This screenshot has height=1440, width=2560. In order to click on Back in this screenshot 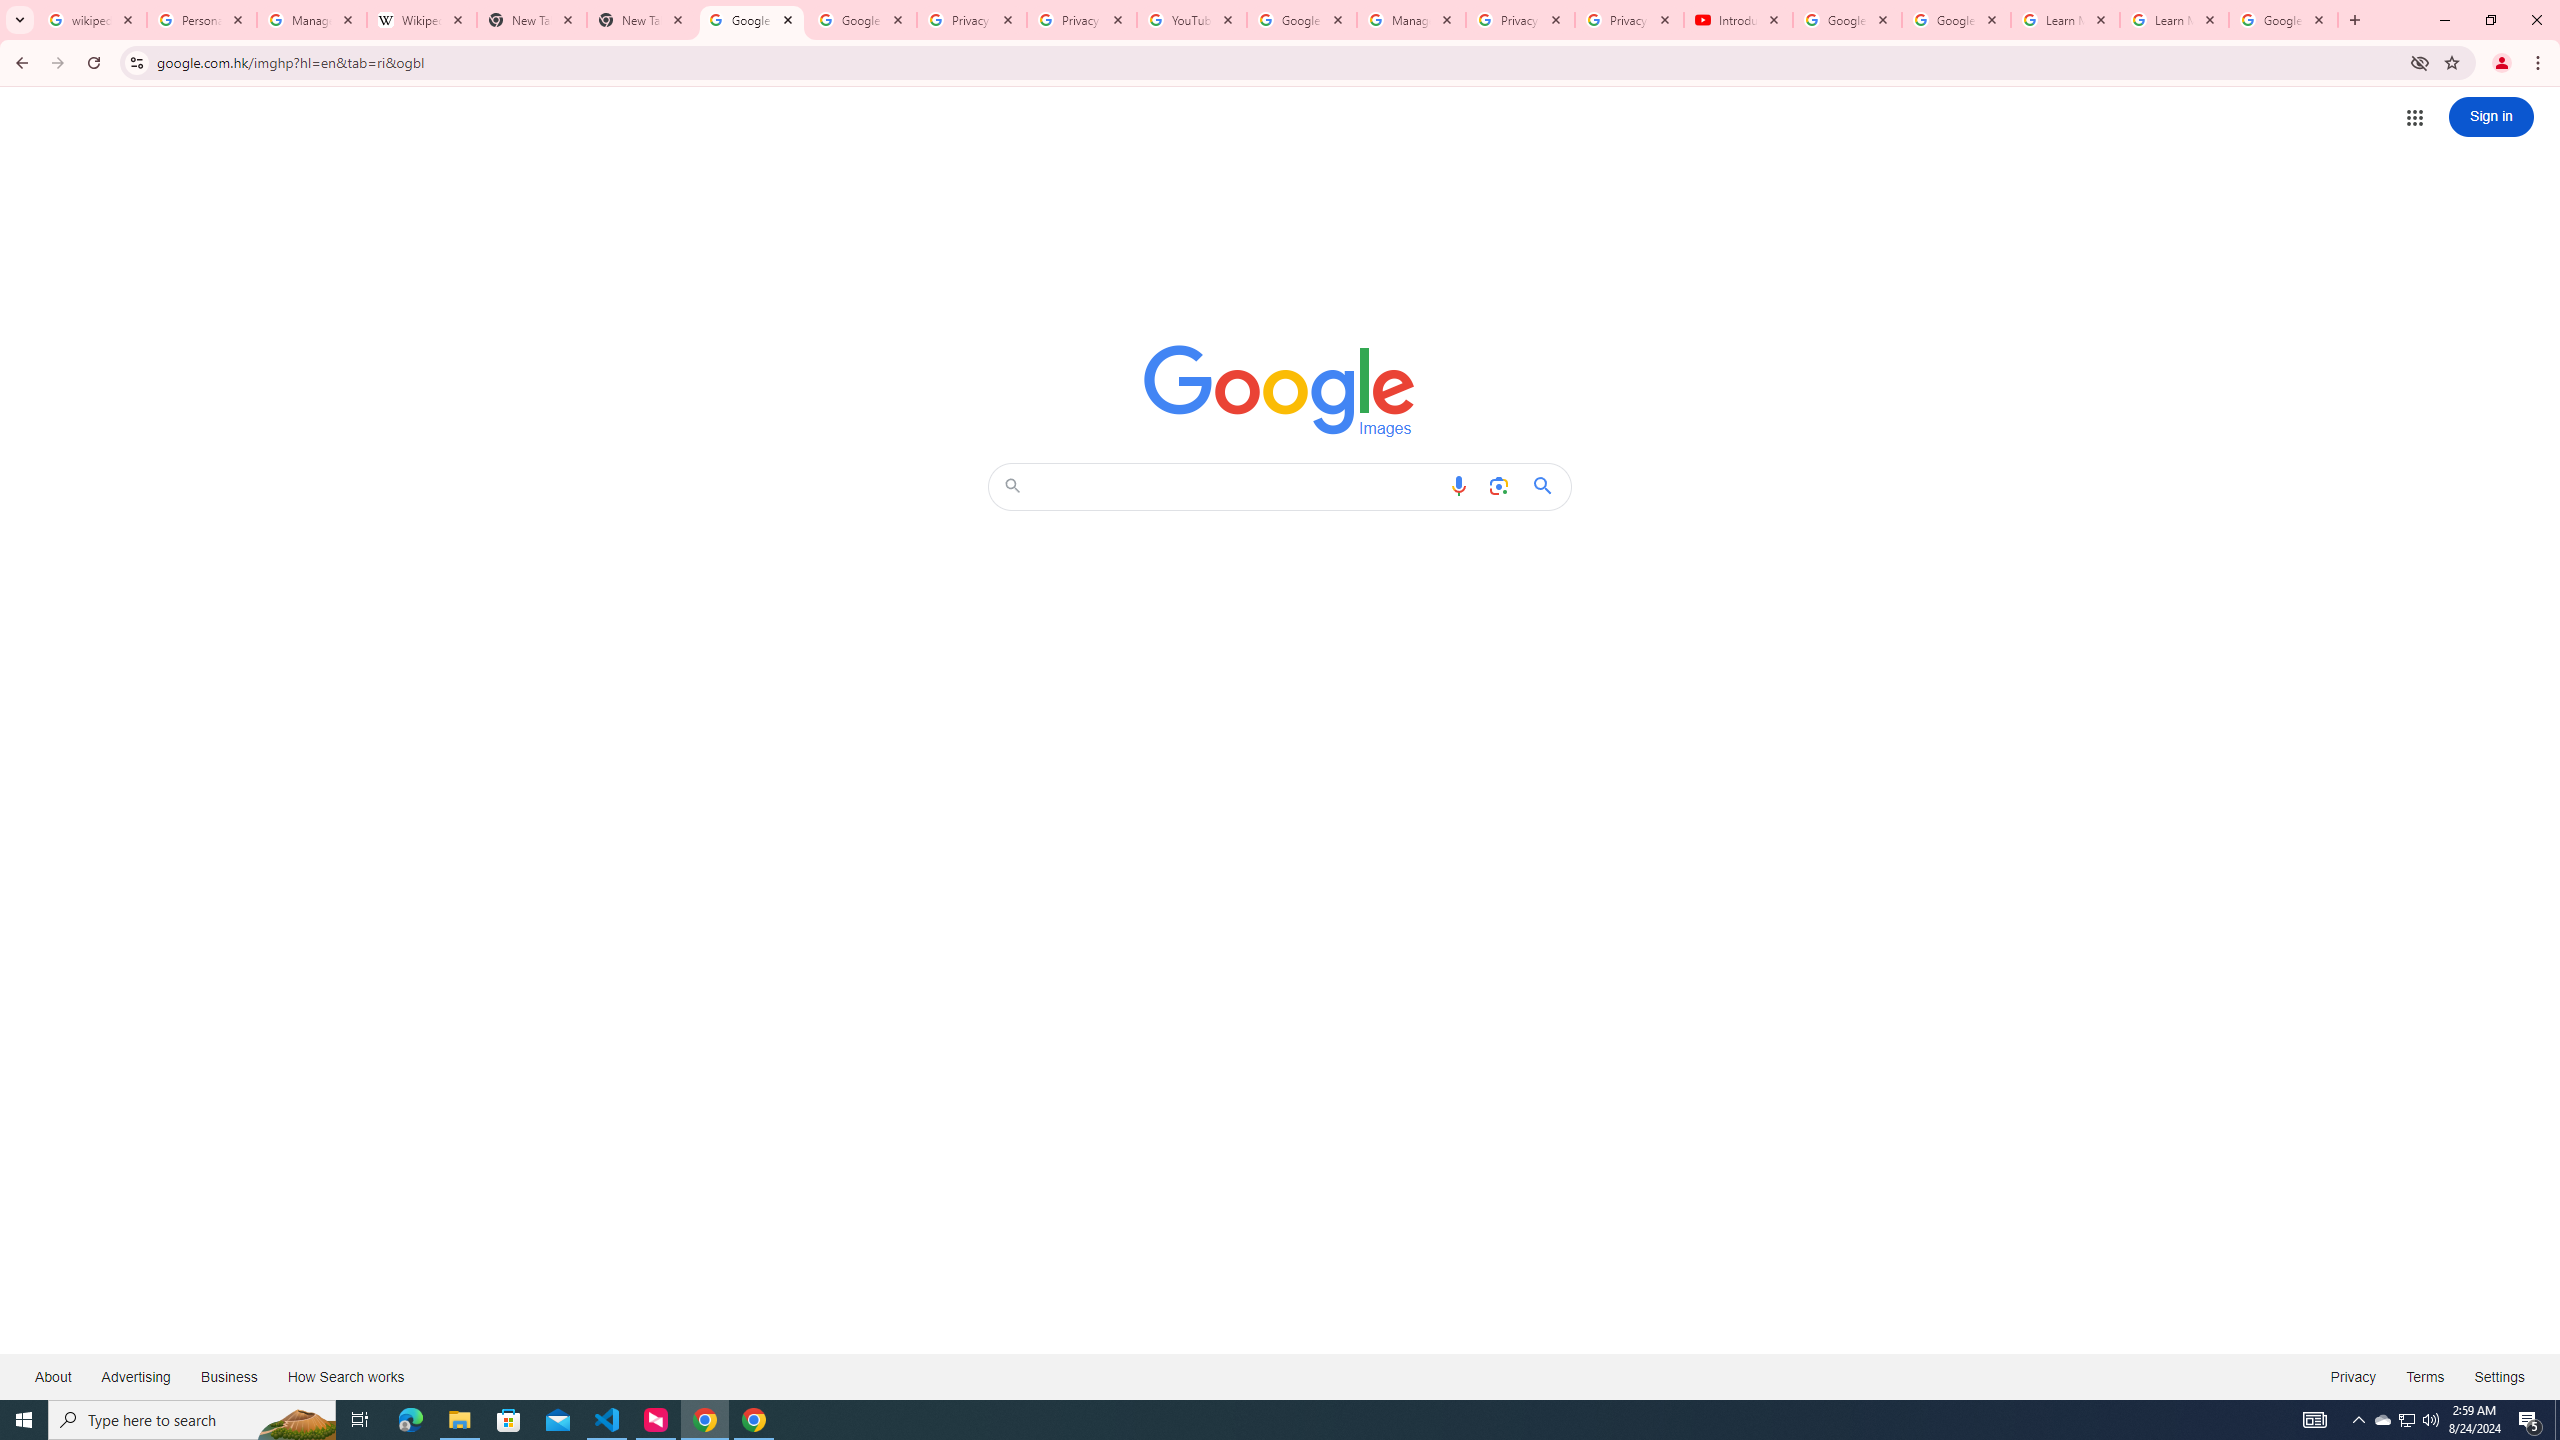, I will do `click(19, 63)`.